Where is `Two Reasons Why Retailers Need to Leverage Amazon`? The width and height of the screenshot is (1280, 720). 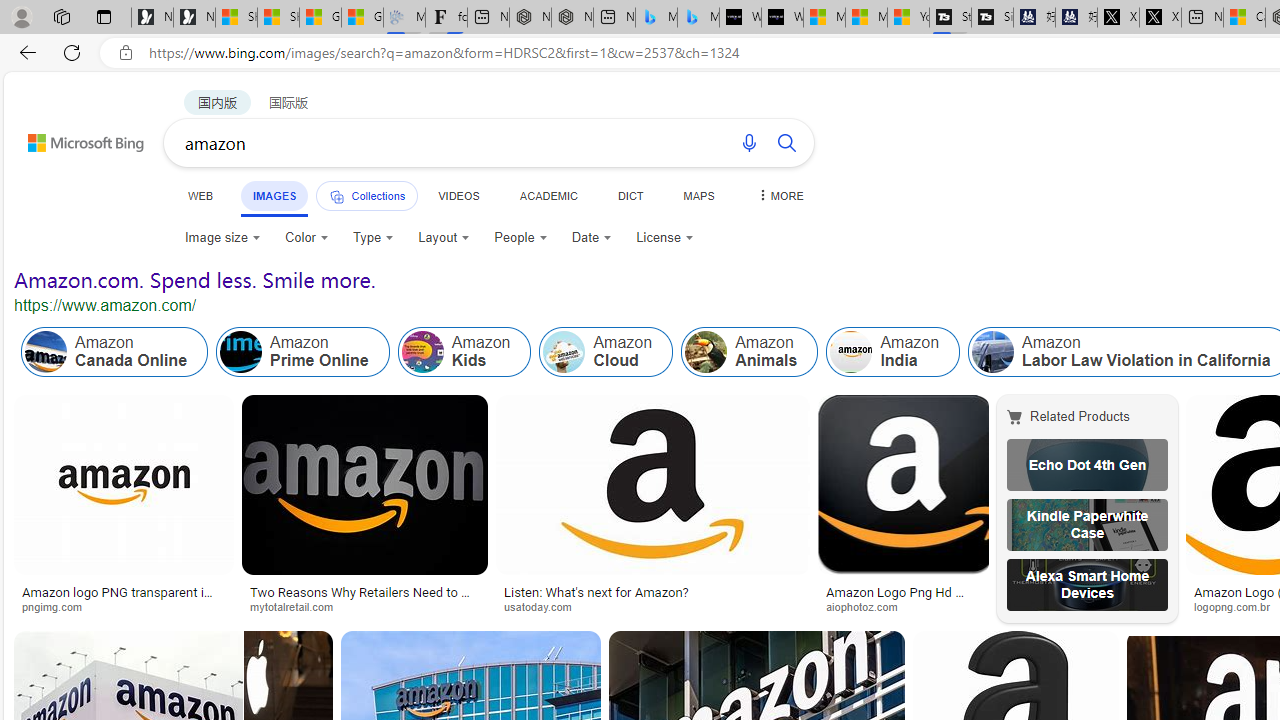
Two Reasons Why Retailers Need to Leverage Amazon is located at coordinates (364, 598).